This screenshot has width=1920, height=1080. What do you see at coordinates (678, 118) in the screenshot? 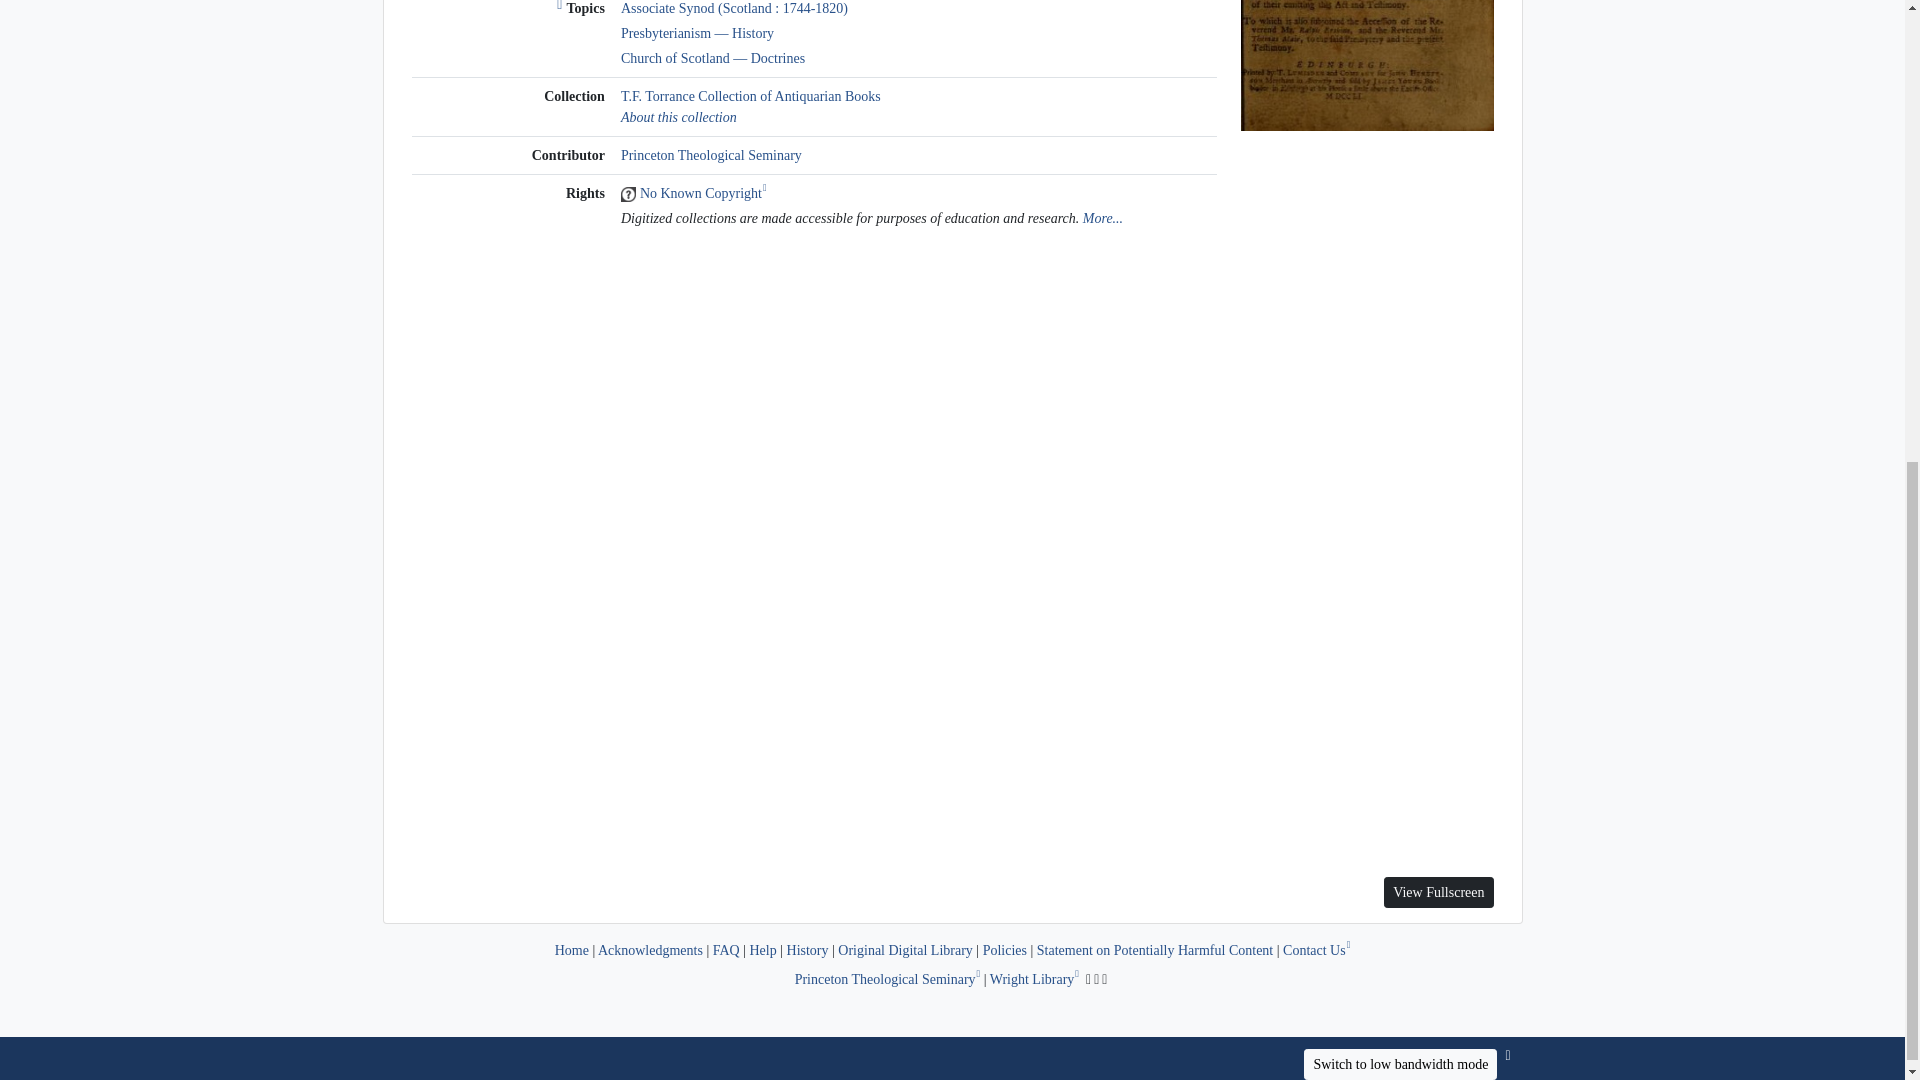
I see `About this collection` at bounding box center [678, 118].